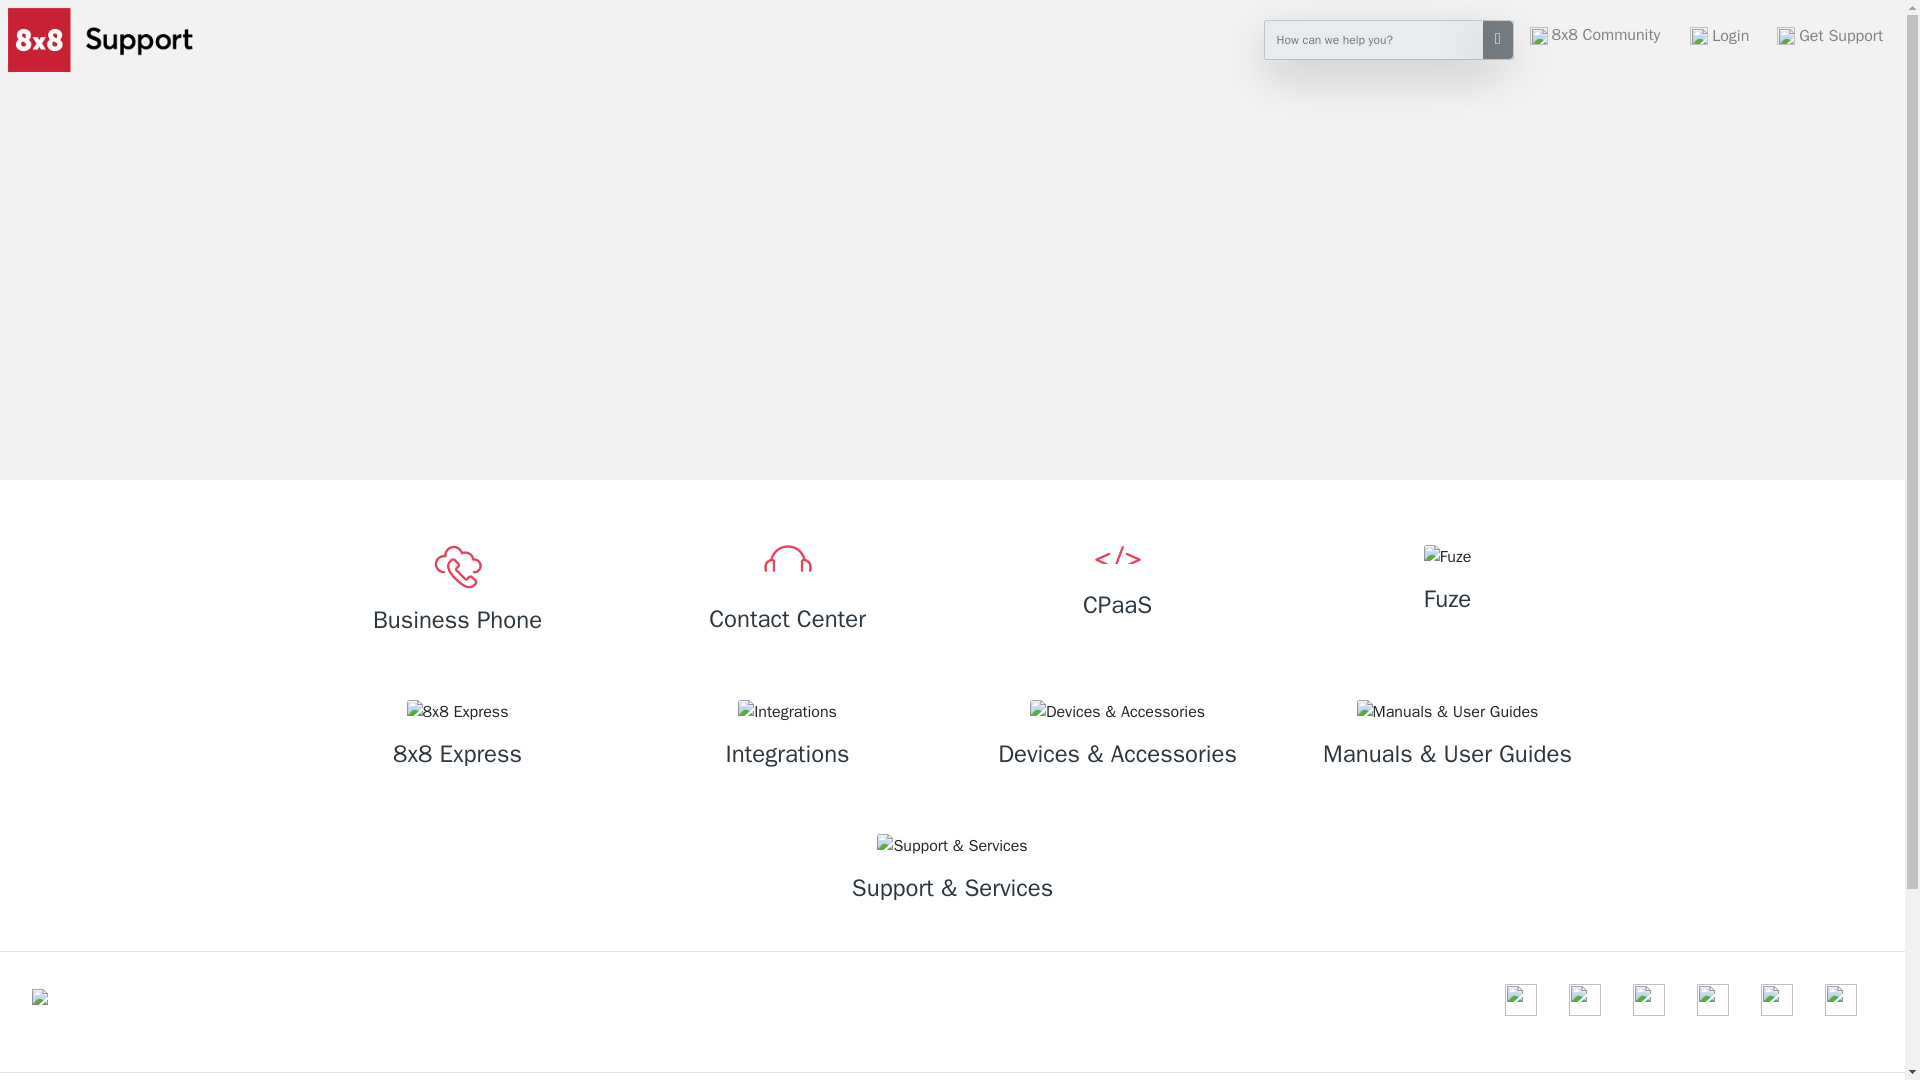  What do you see at coordinates (1446, 583) in the screenshot?
I see `Fuze` at bounding box center [1446, 583].